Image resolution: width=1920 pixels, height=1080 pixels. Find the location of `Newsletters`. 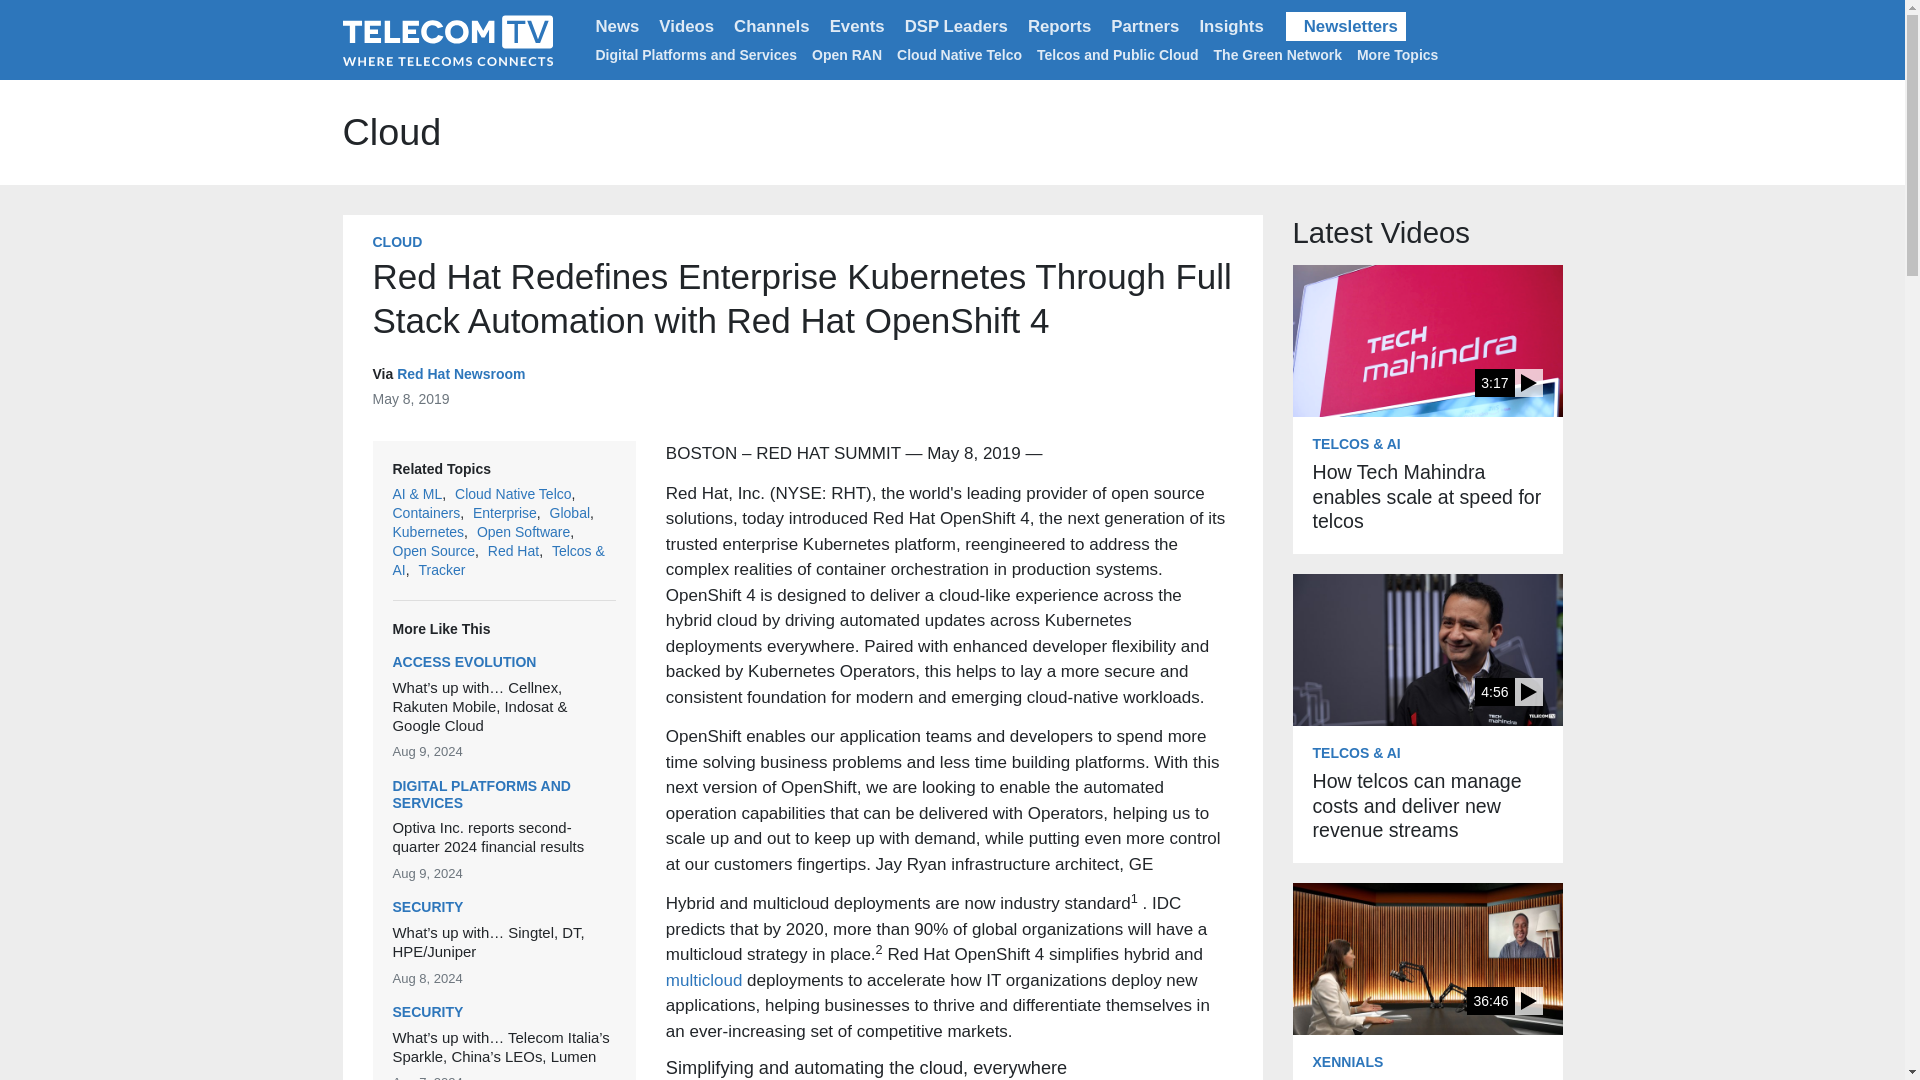

Newsletters is located at coordinates (1346, 26).